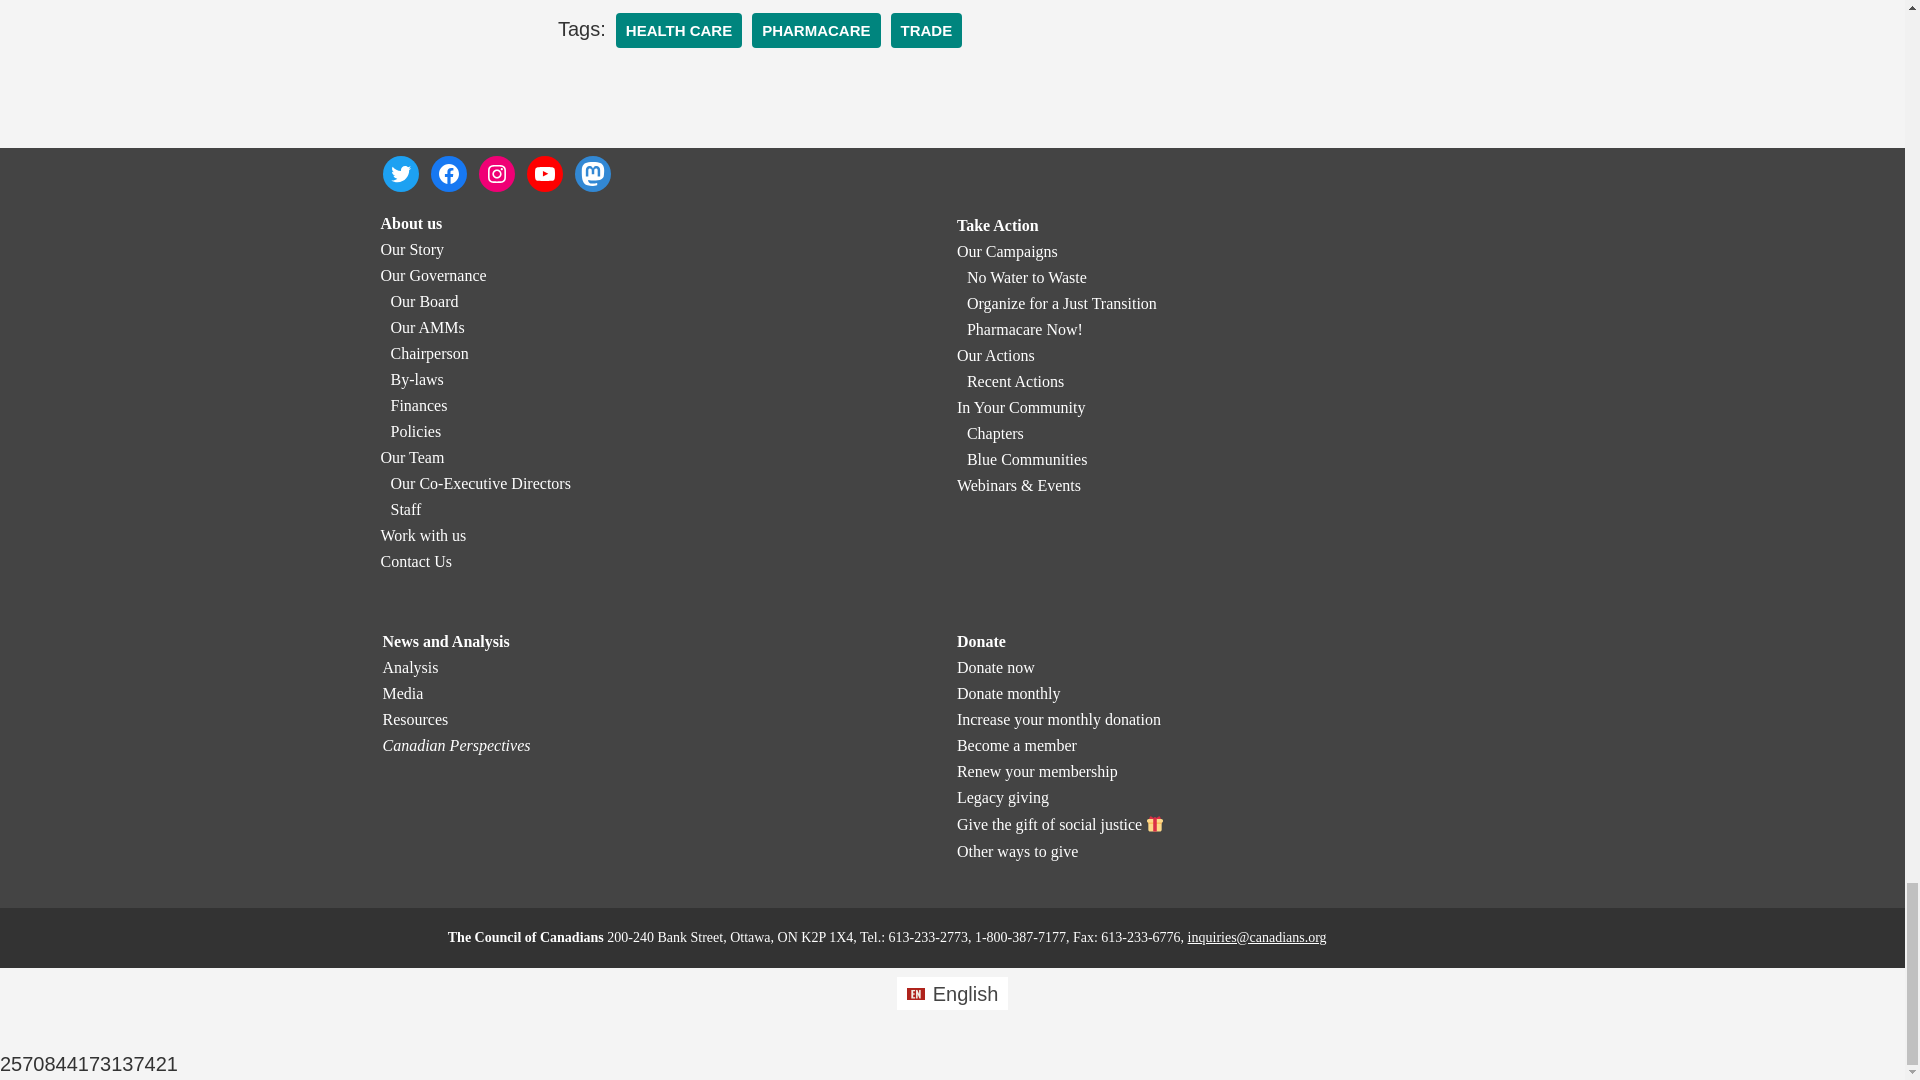 Image resolution: width=1920 pixels, height=1080 pixels. I want to click on About us, so click(410, 223).